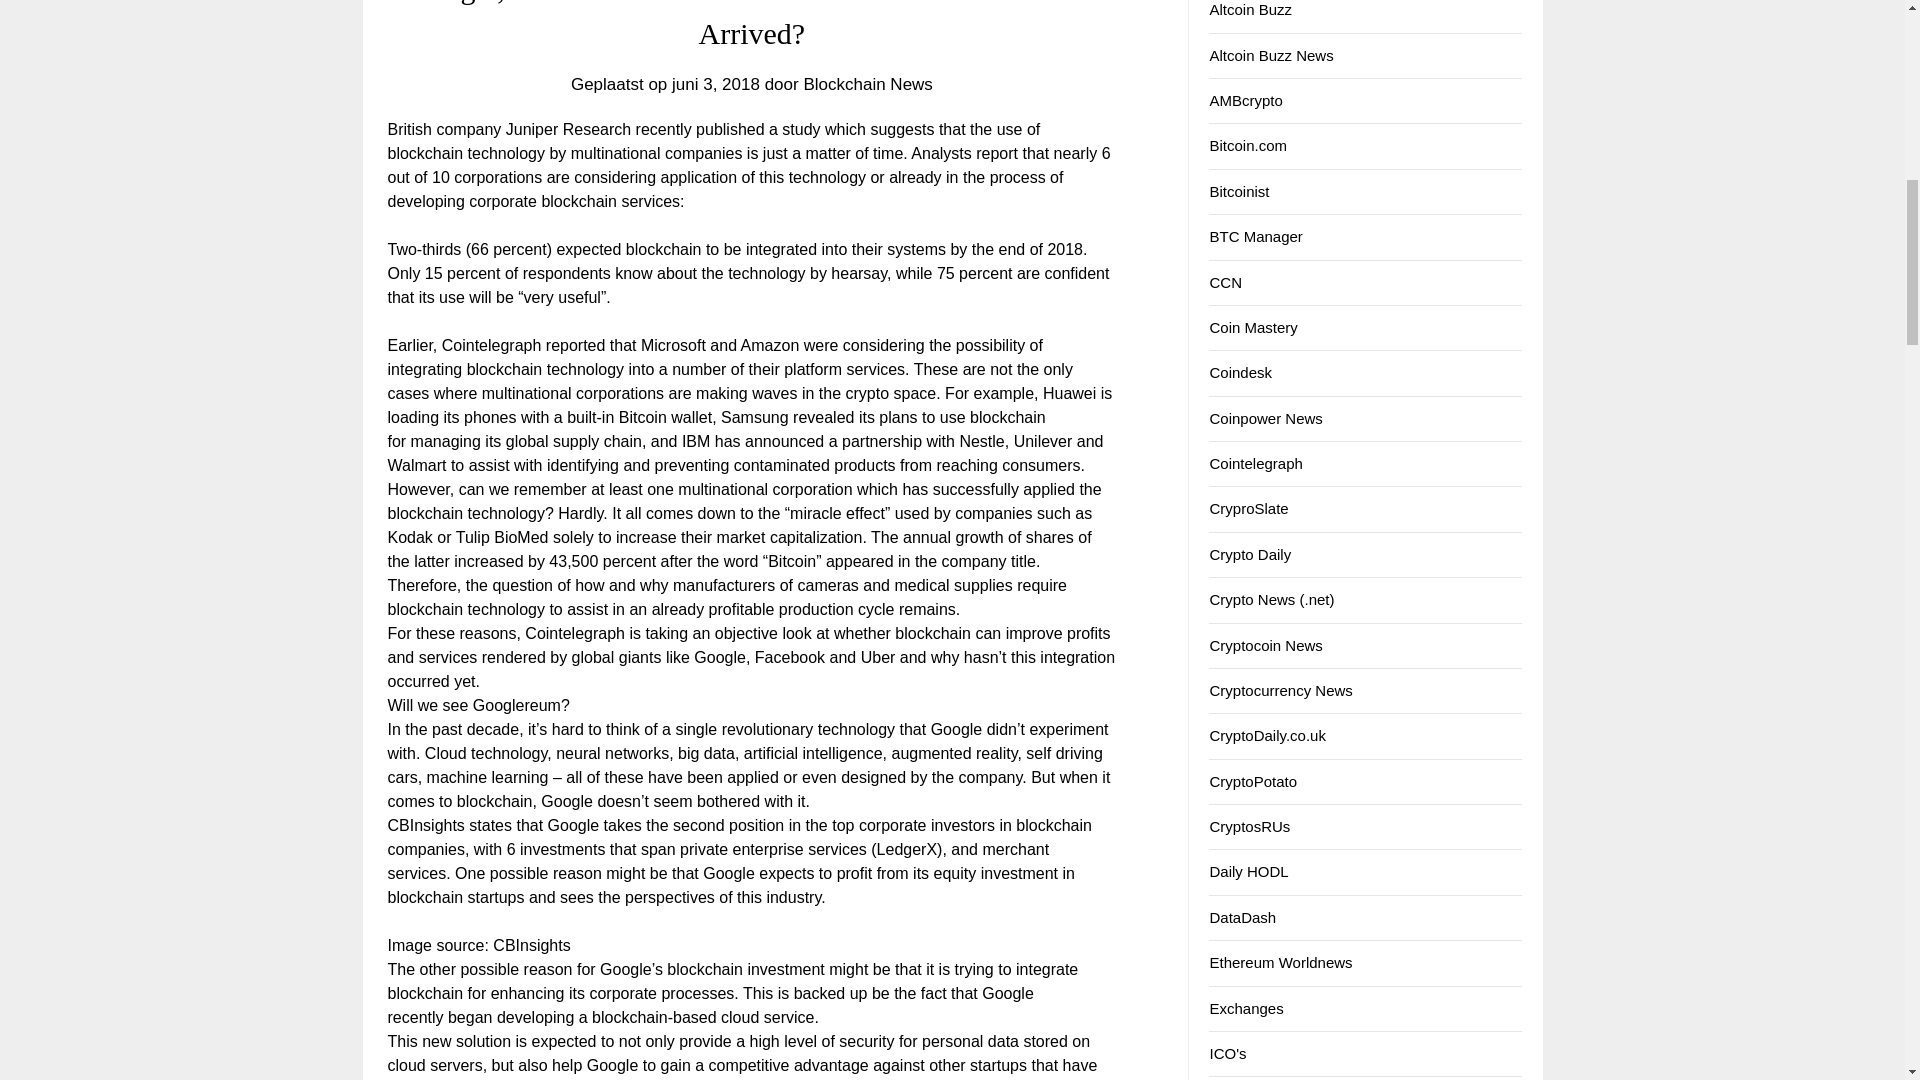  What do you see at coordinates (716, 84) in the screenshot?
I see `juni 3, 2018` at bounding box center [716, 84].